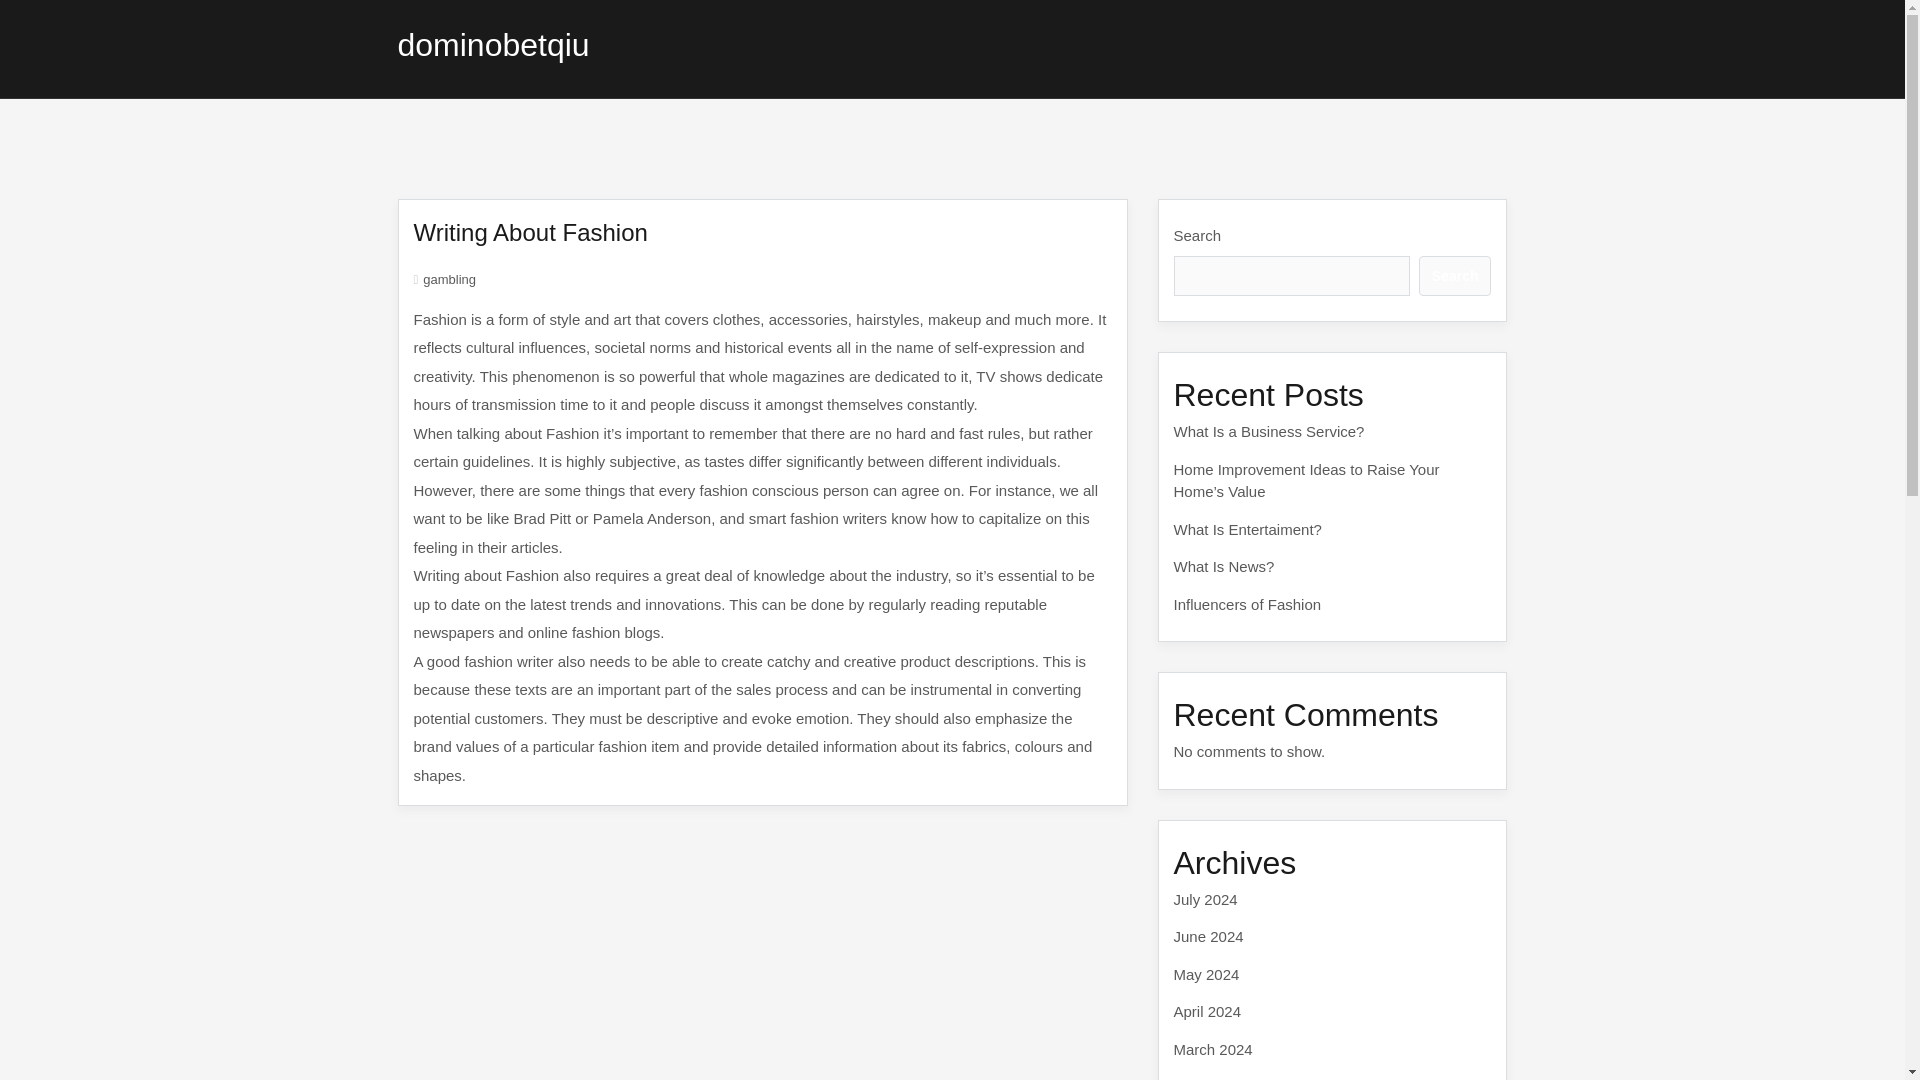 The width and height of the screenshot is (1920, 1080). I want to click on Writing About Fashion, so click(531, 232).